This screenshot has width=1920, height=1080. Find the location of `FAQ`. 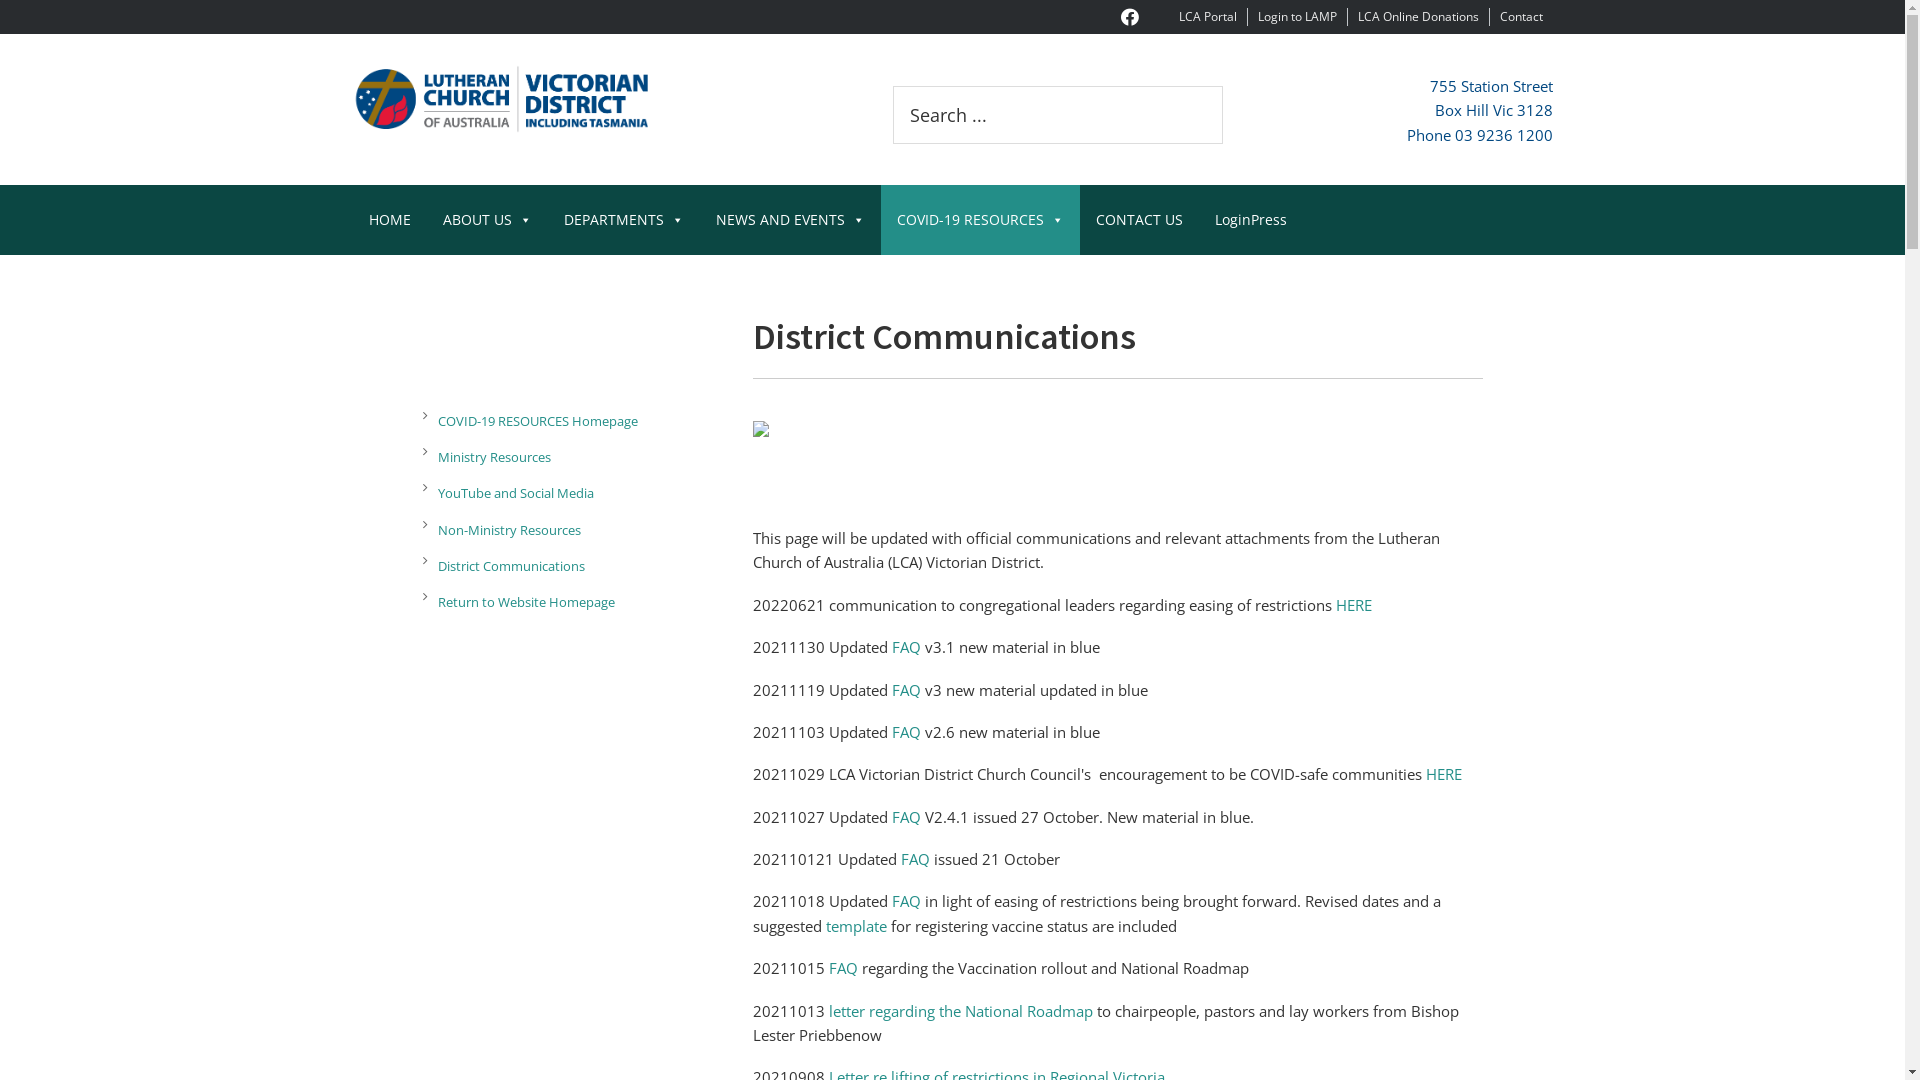

FAQ is located at coordinates (906, 817).